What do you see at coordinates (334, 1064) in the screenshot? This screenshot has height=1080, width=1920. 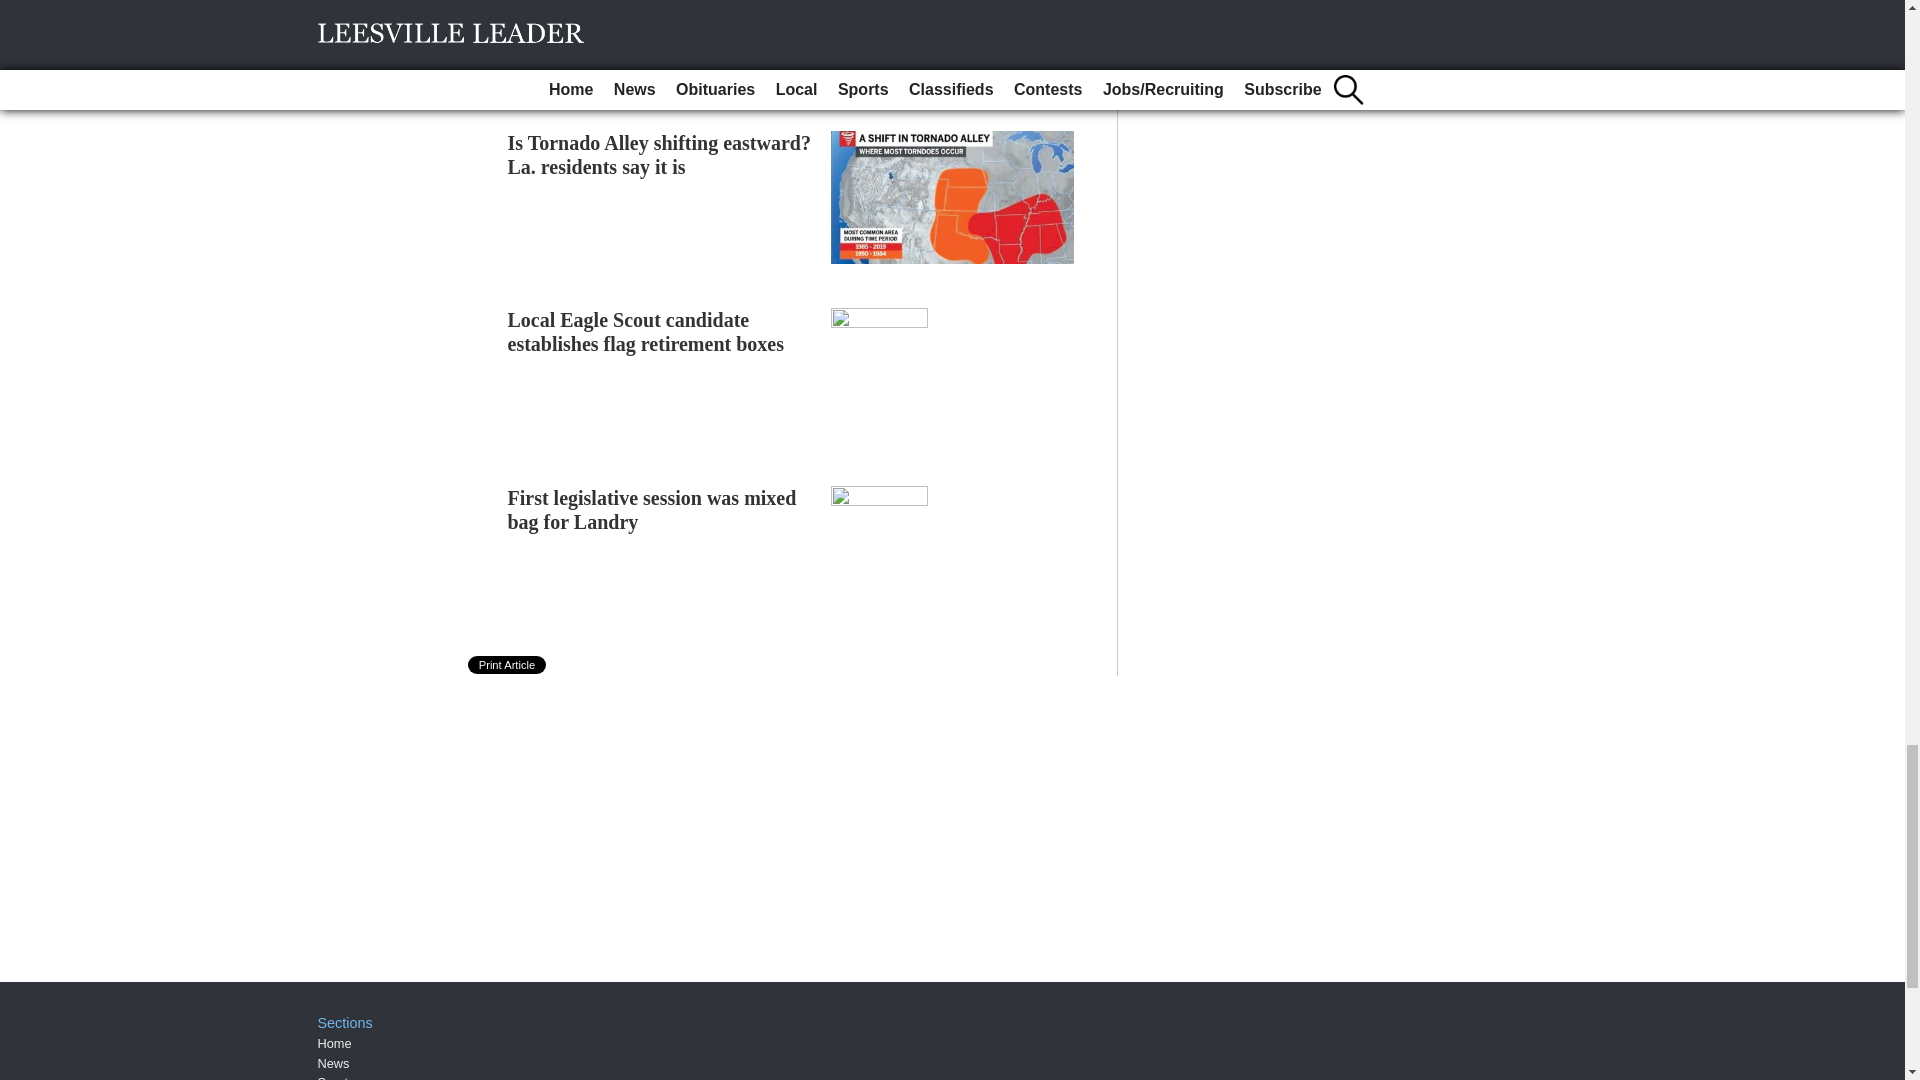 I see `News` at bounding box center [334, 1064].